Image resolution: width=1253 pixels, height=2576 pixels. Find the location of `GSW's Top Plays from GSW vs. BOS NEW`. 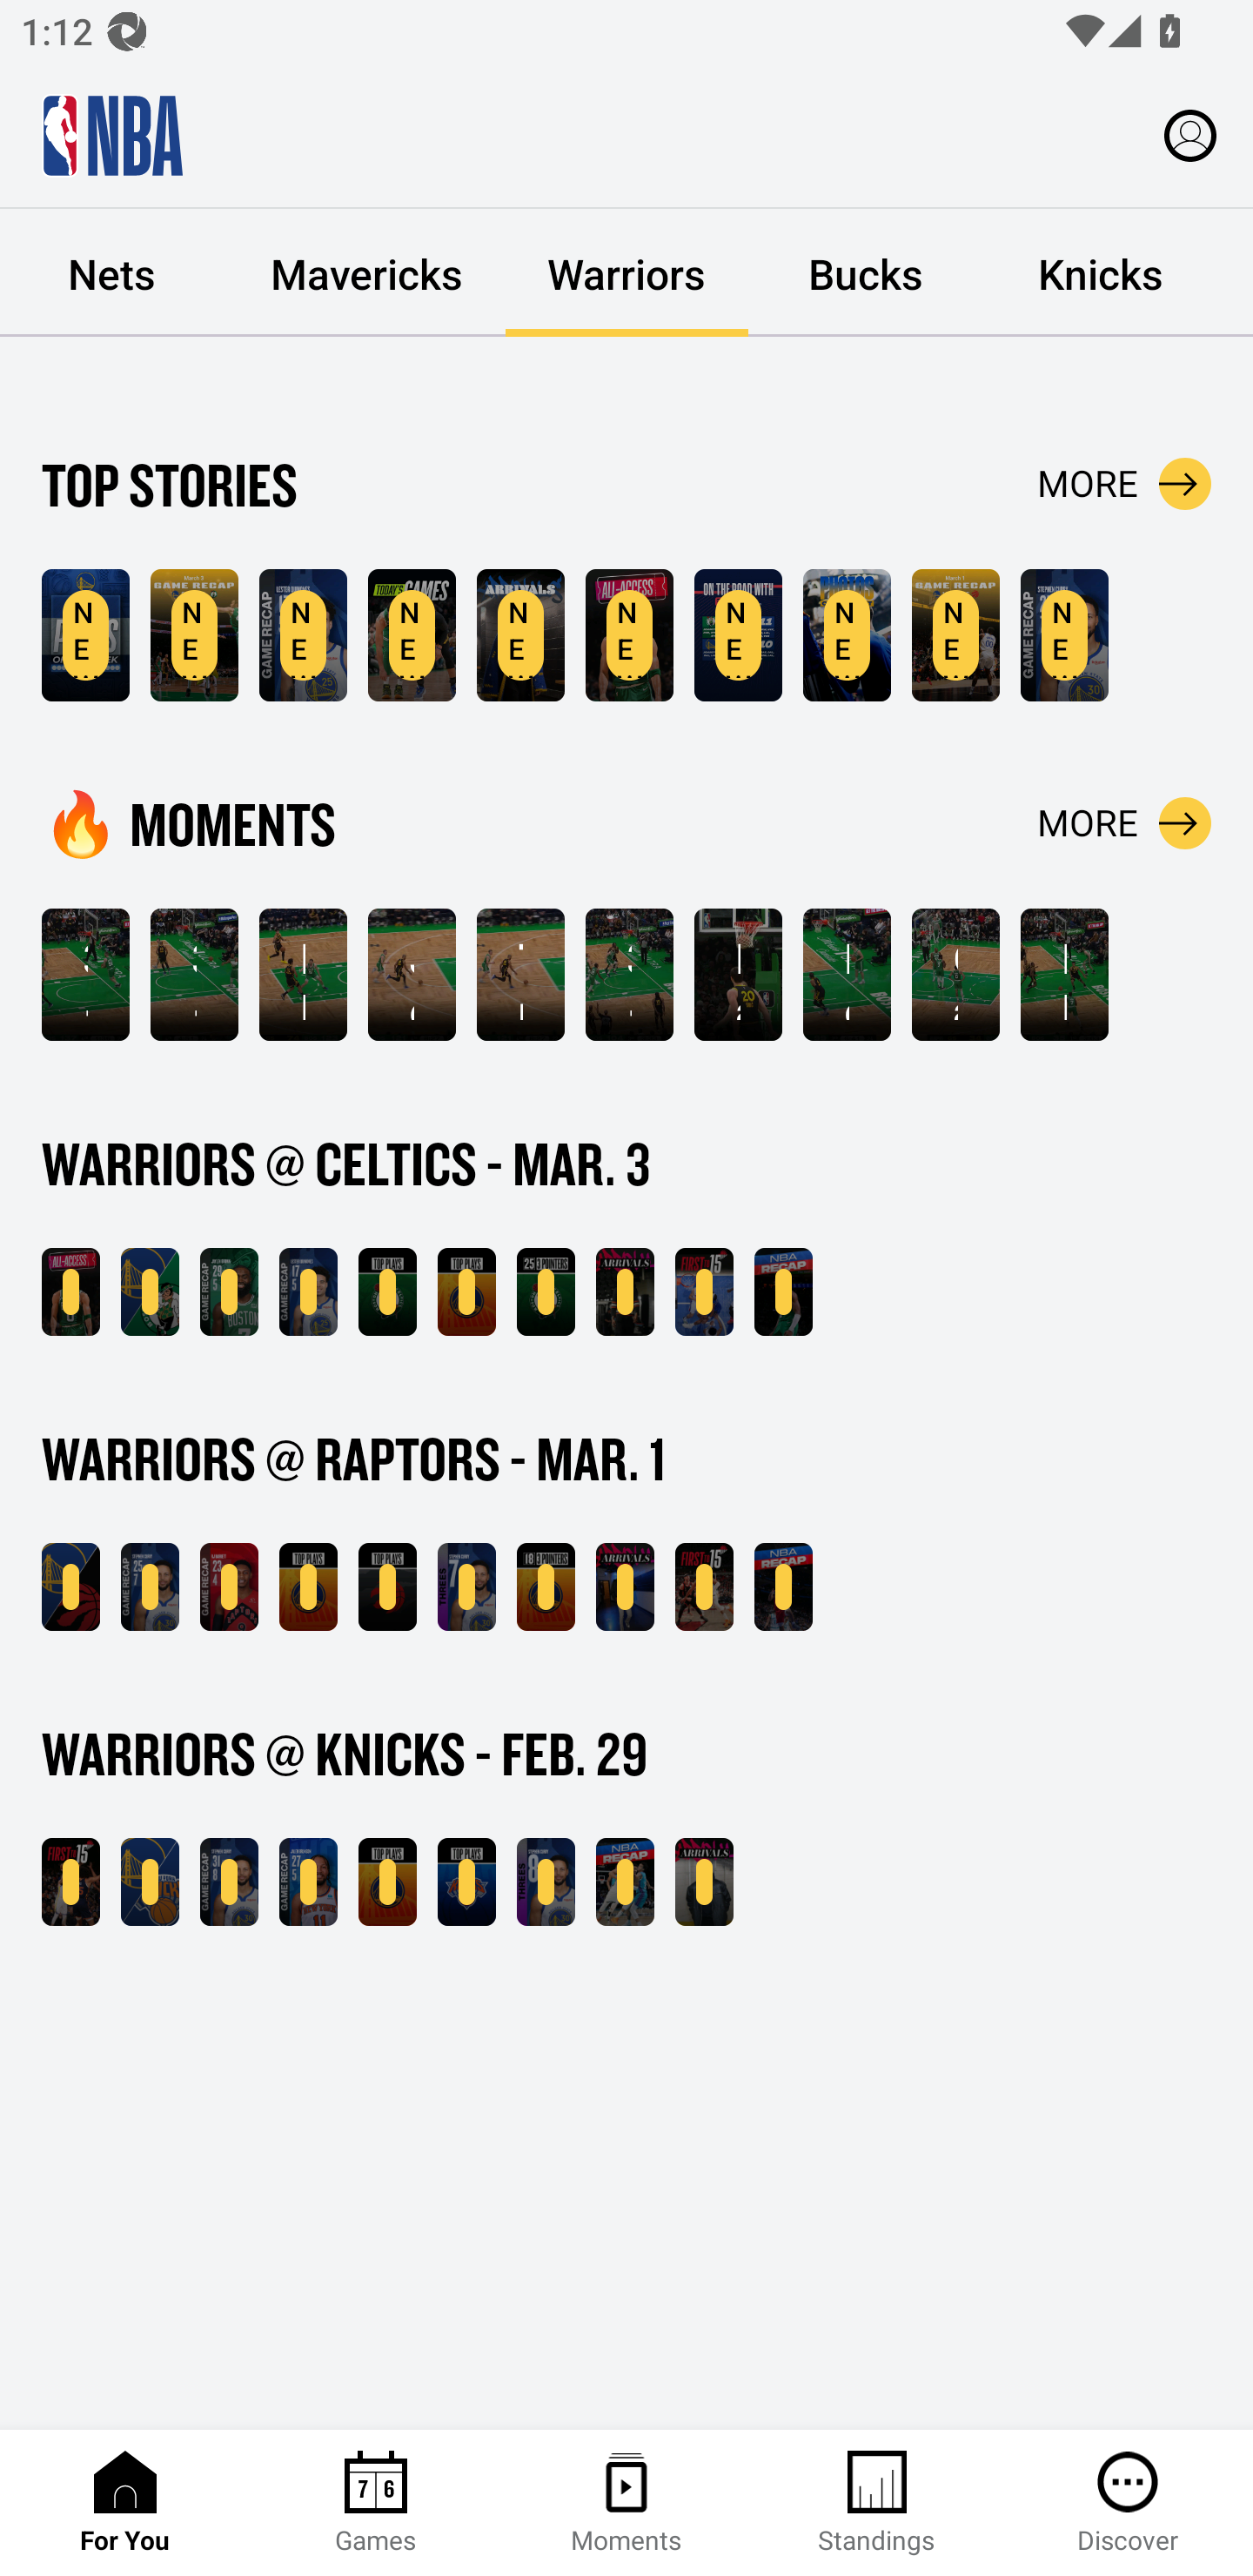

GSW's Top Plays from GSW vs. BOS NEW is located at coordinates (466, 1291).